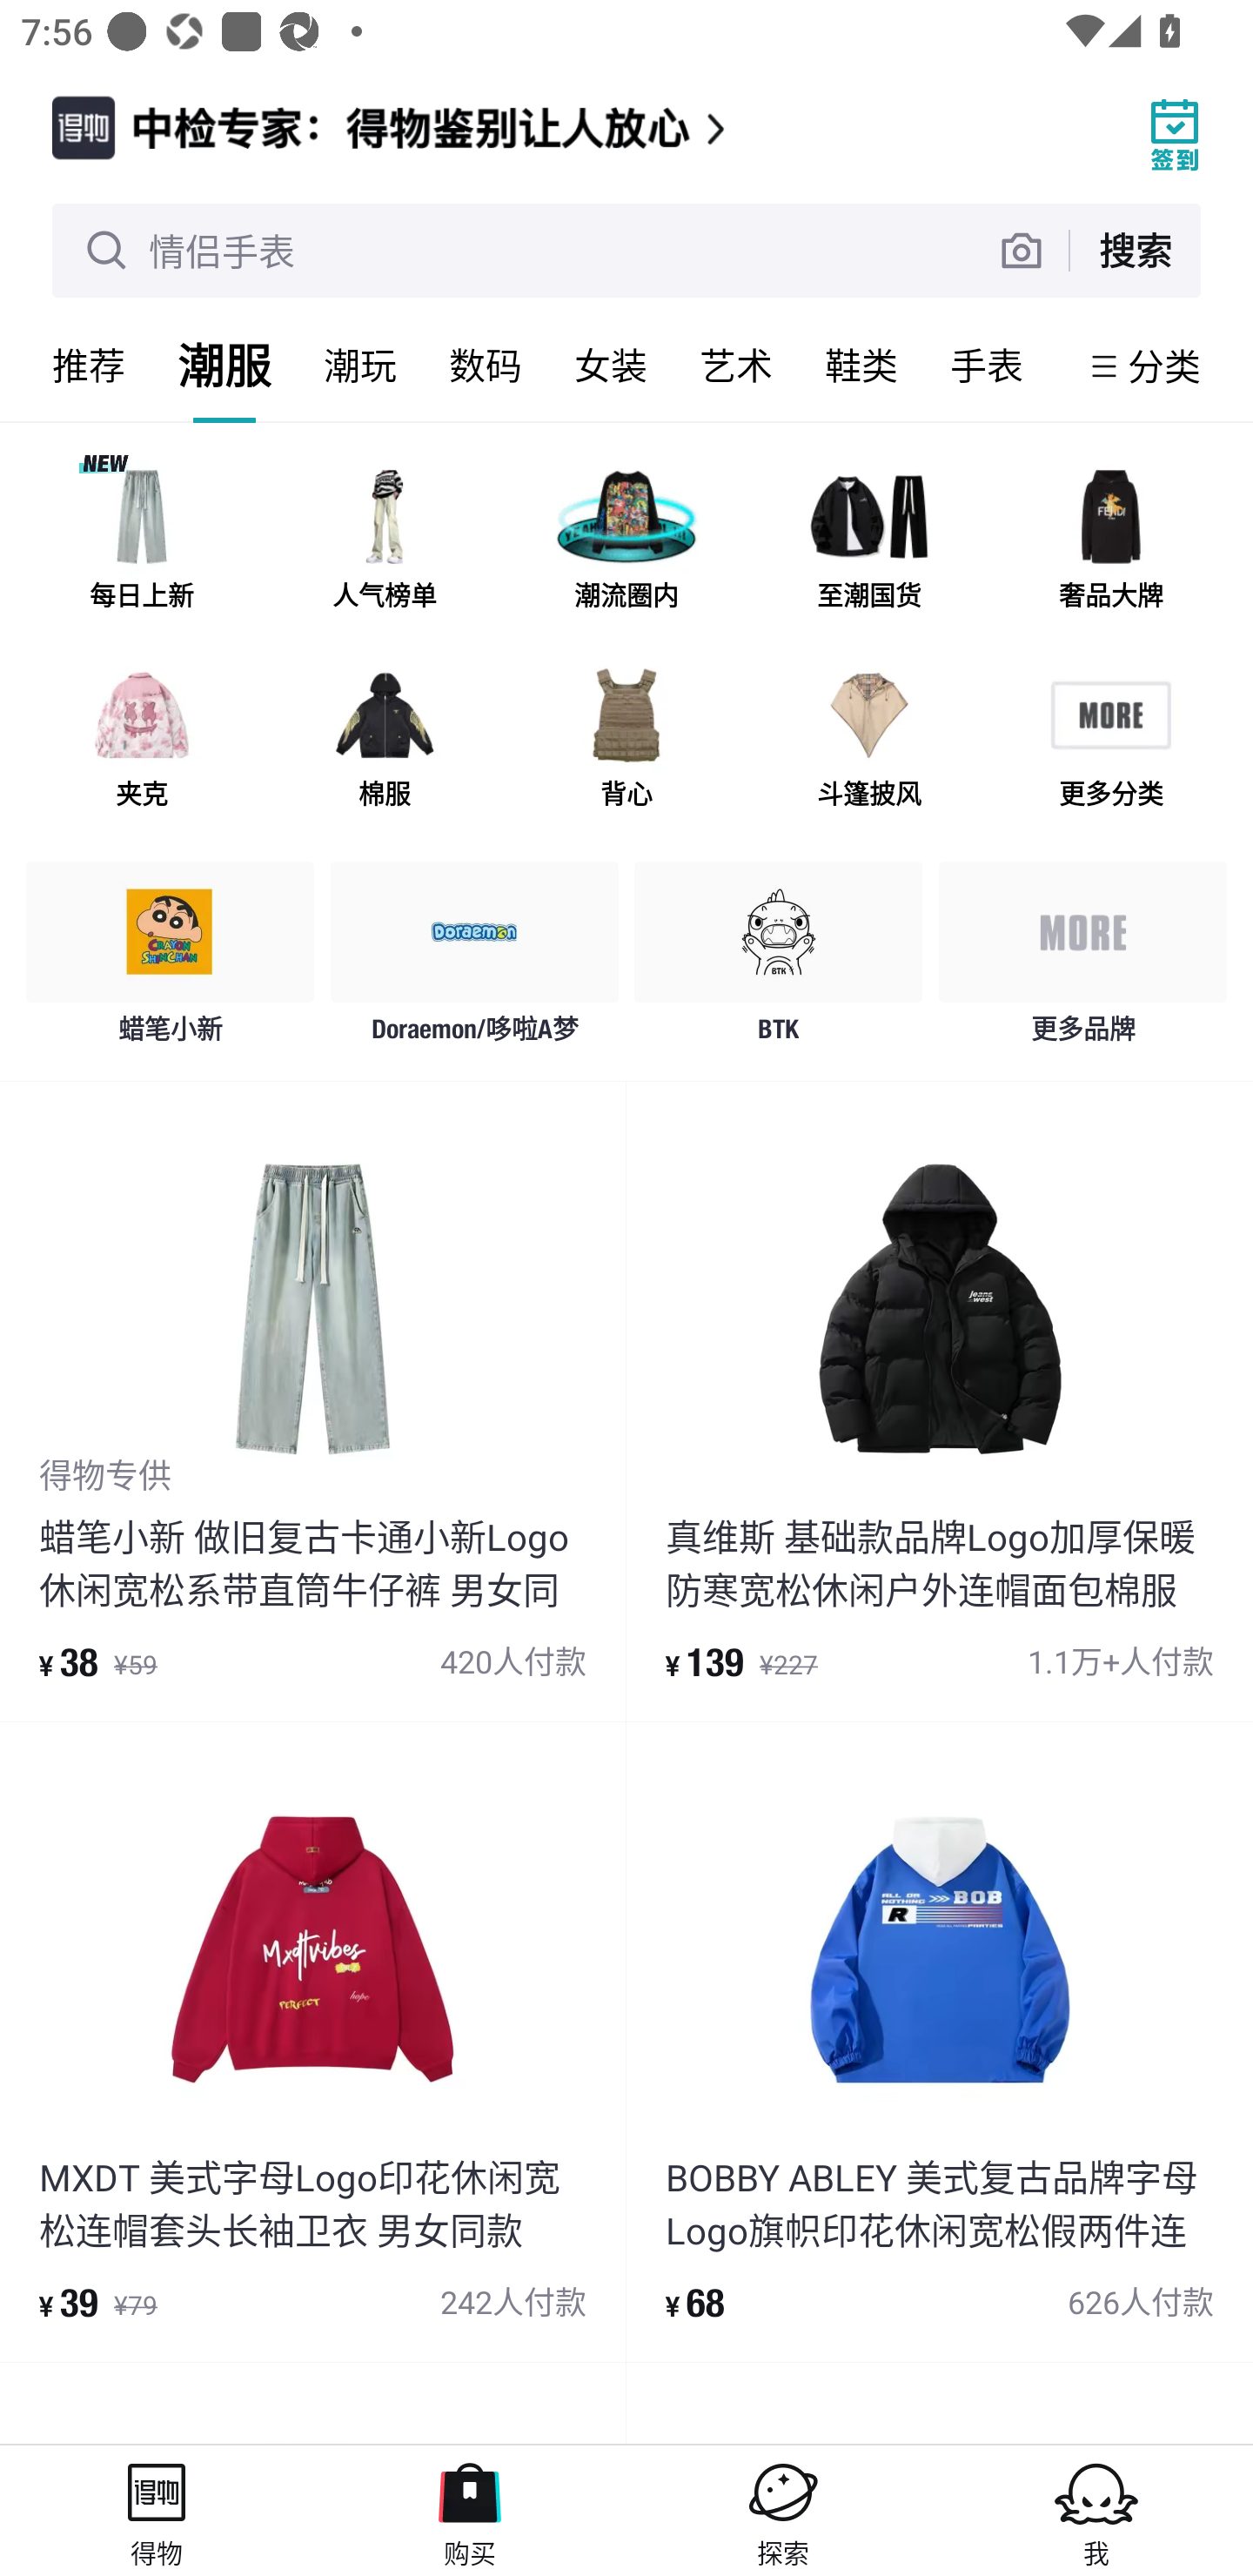 The image size is (1253, 2576). What do you see at coordinates (475, 959) in the screenshot?
I see `Doraemon/哆啦A梦` at bounding box center [475, 959].